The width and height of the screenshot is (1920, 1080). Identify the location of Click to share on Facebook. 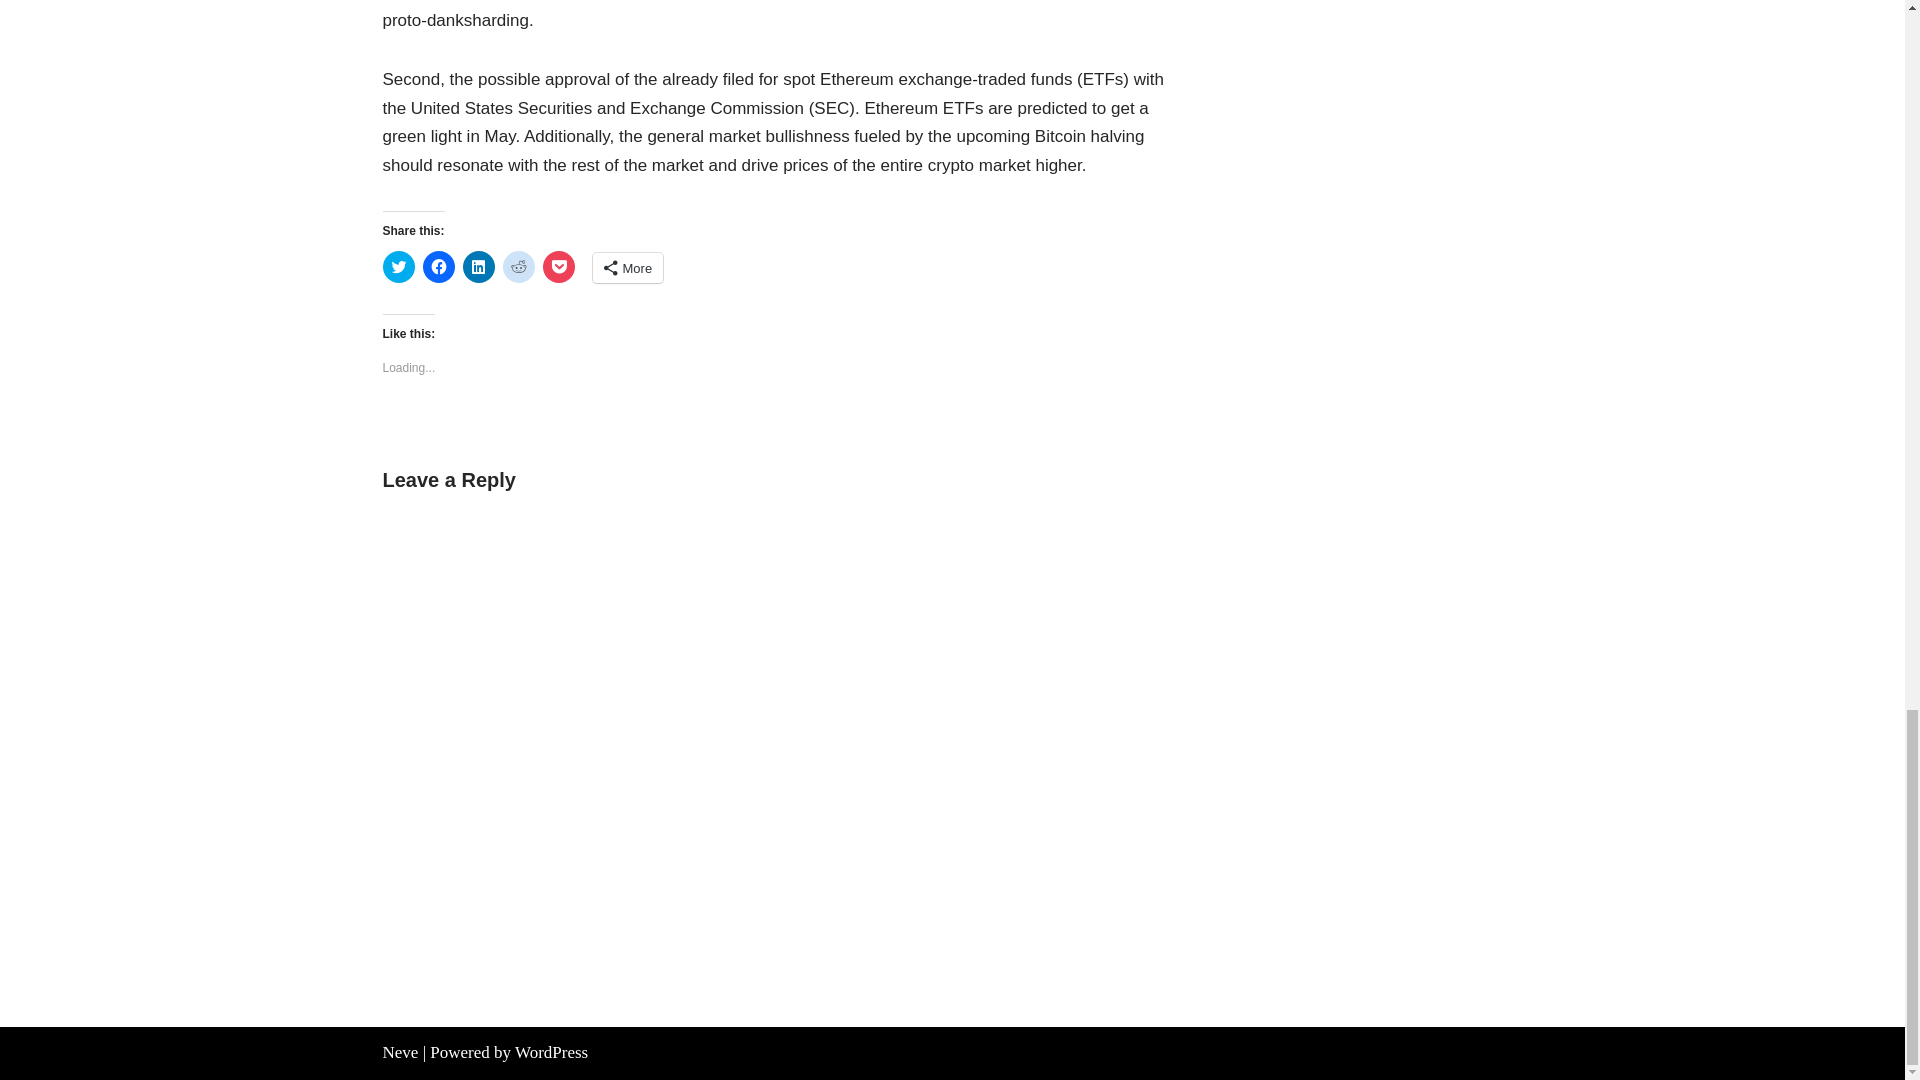
(438, 266).